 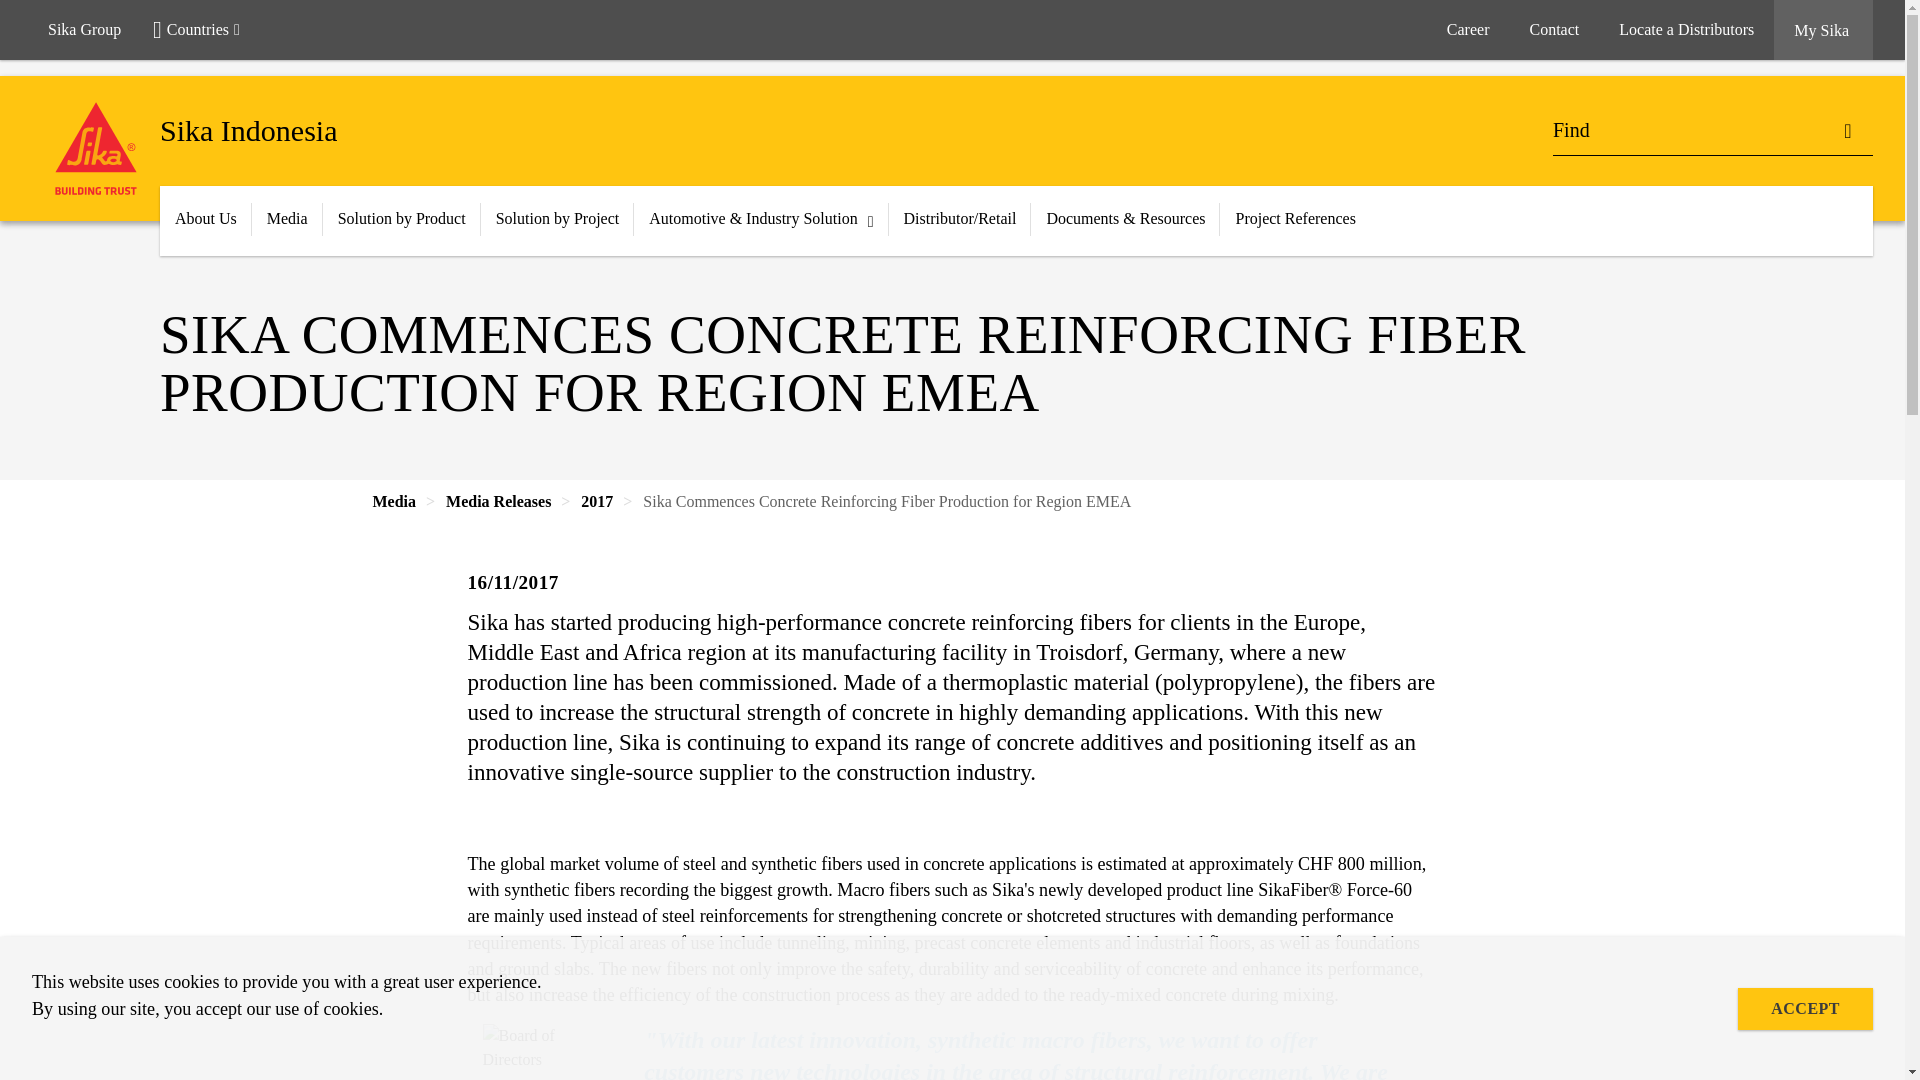 I want to click on Career, so click(x=1468, y=30).